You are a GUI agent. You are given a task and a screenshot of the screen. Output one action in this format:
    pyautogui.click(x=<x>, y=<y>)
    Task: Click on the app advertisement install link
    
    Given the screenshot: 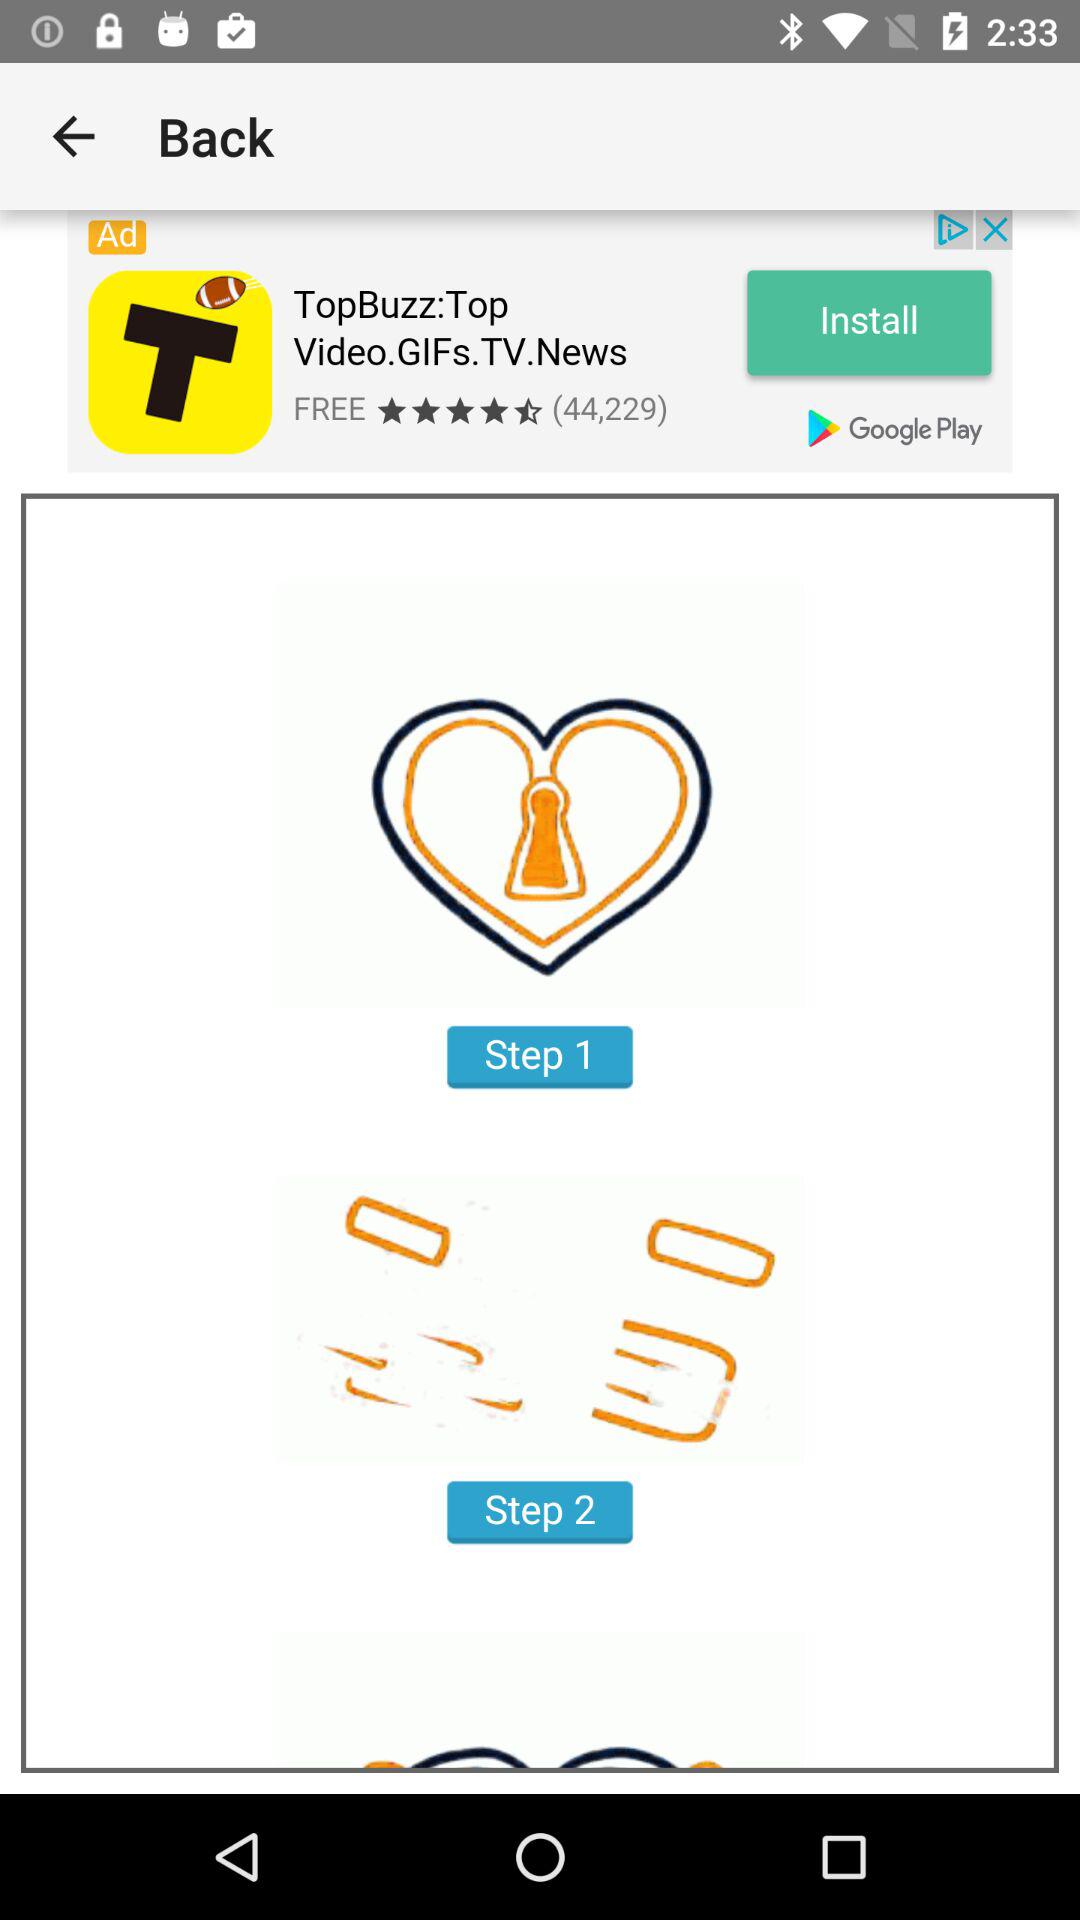 What is the action you would take?
    pyautogui.click(x=540, y=341)
    